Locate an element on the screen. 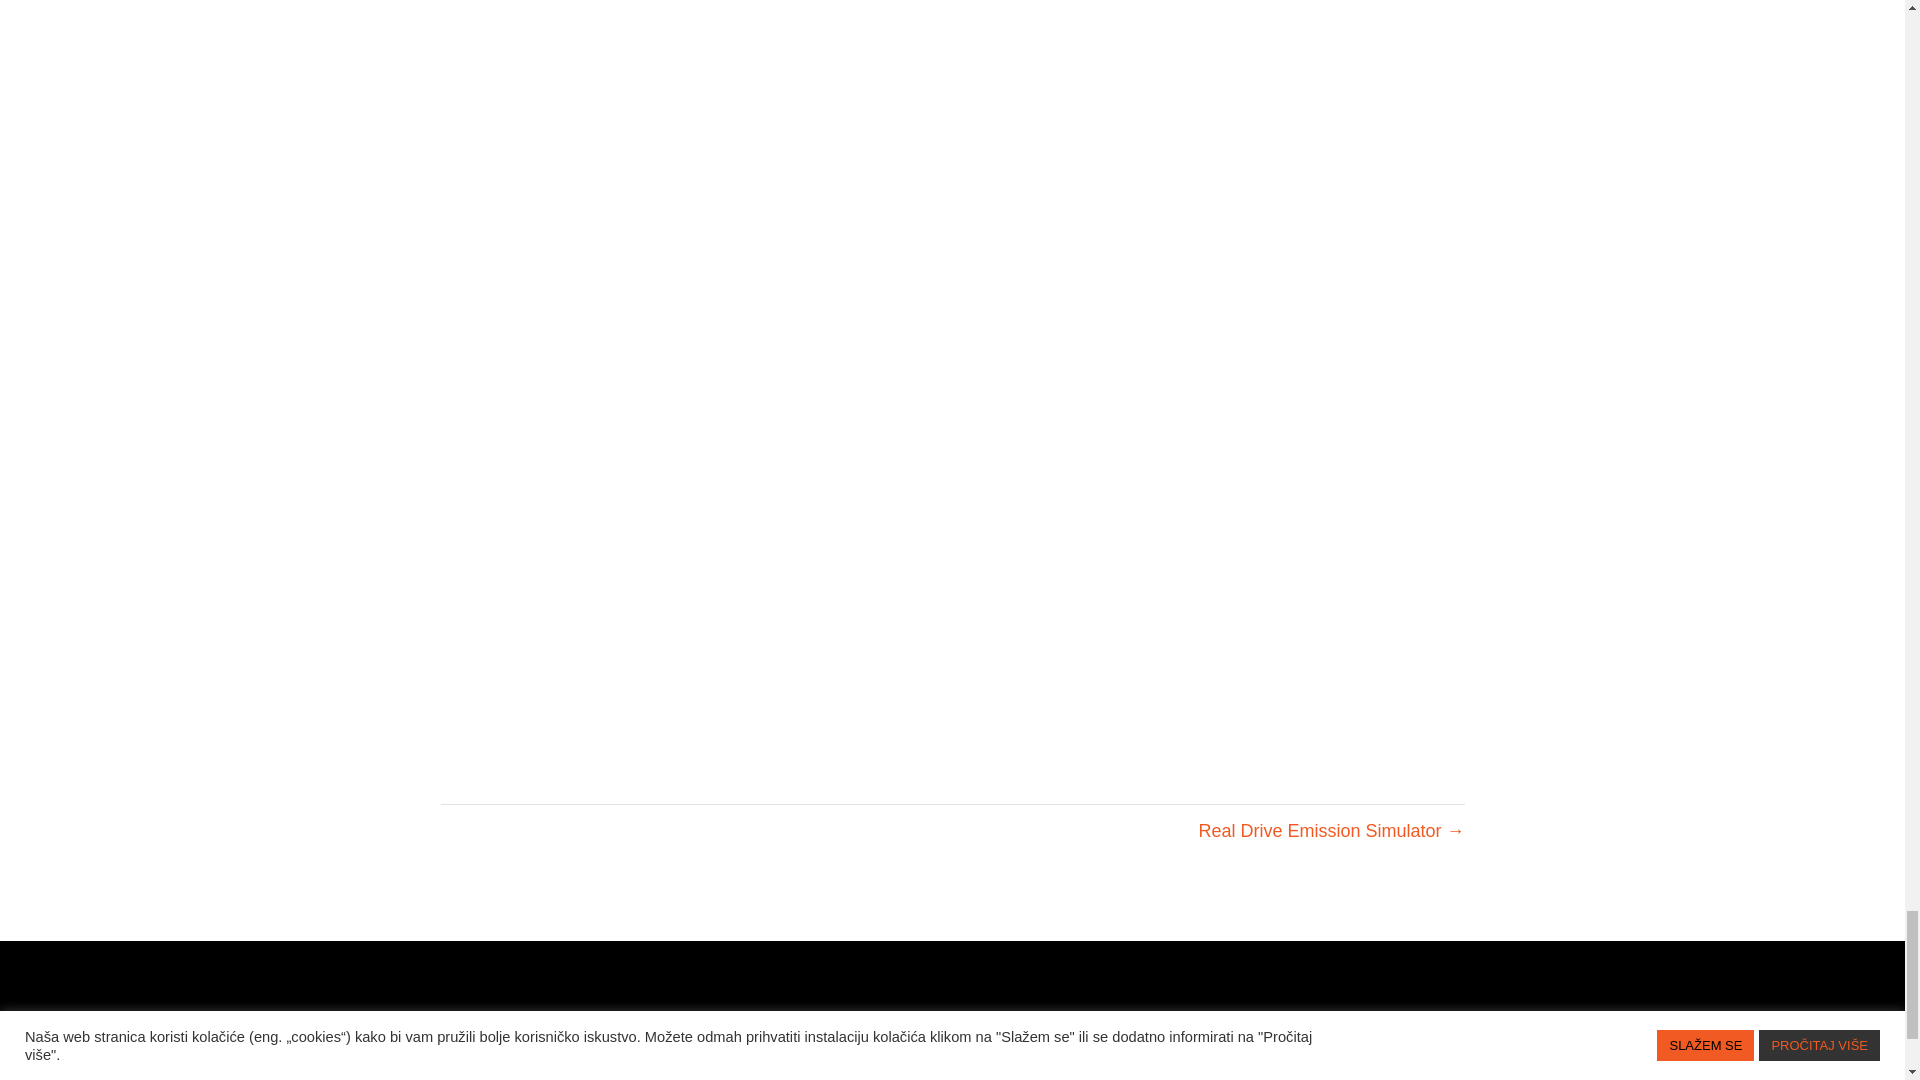  Projects is located at coordinates (931, 1069).